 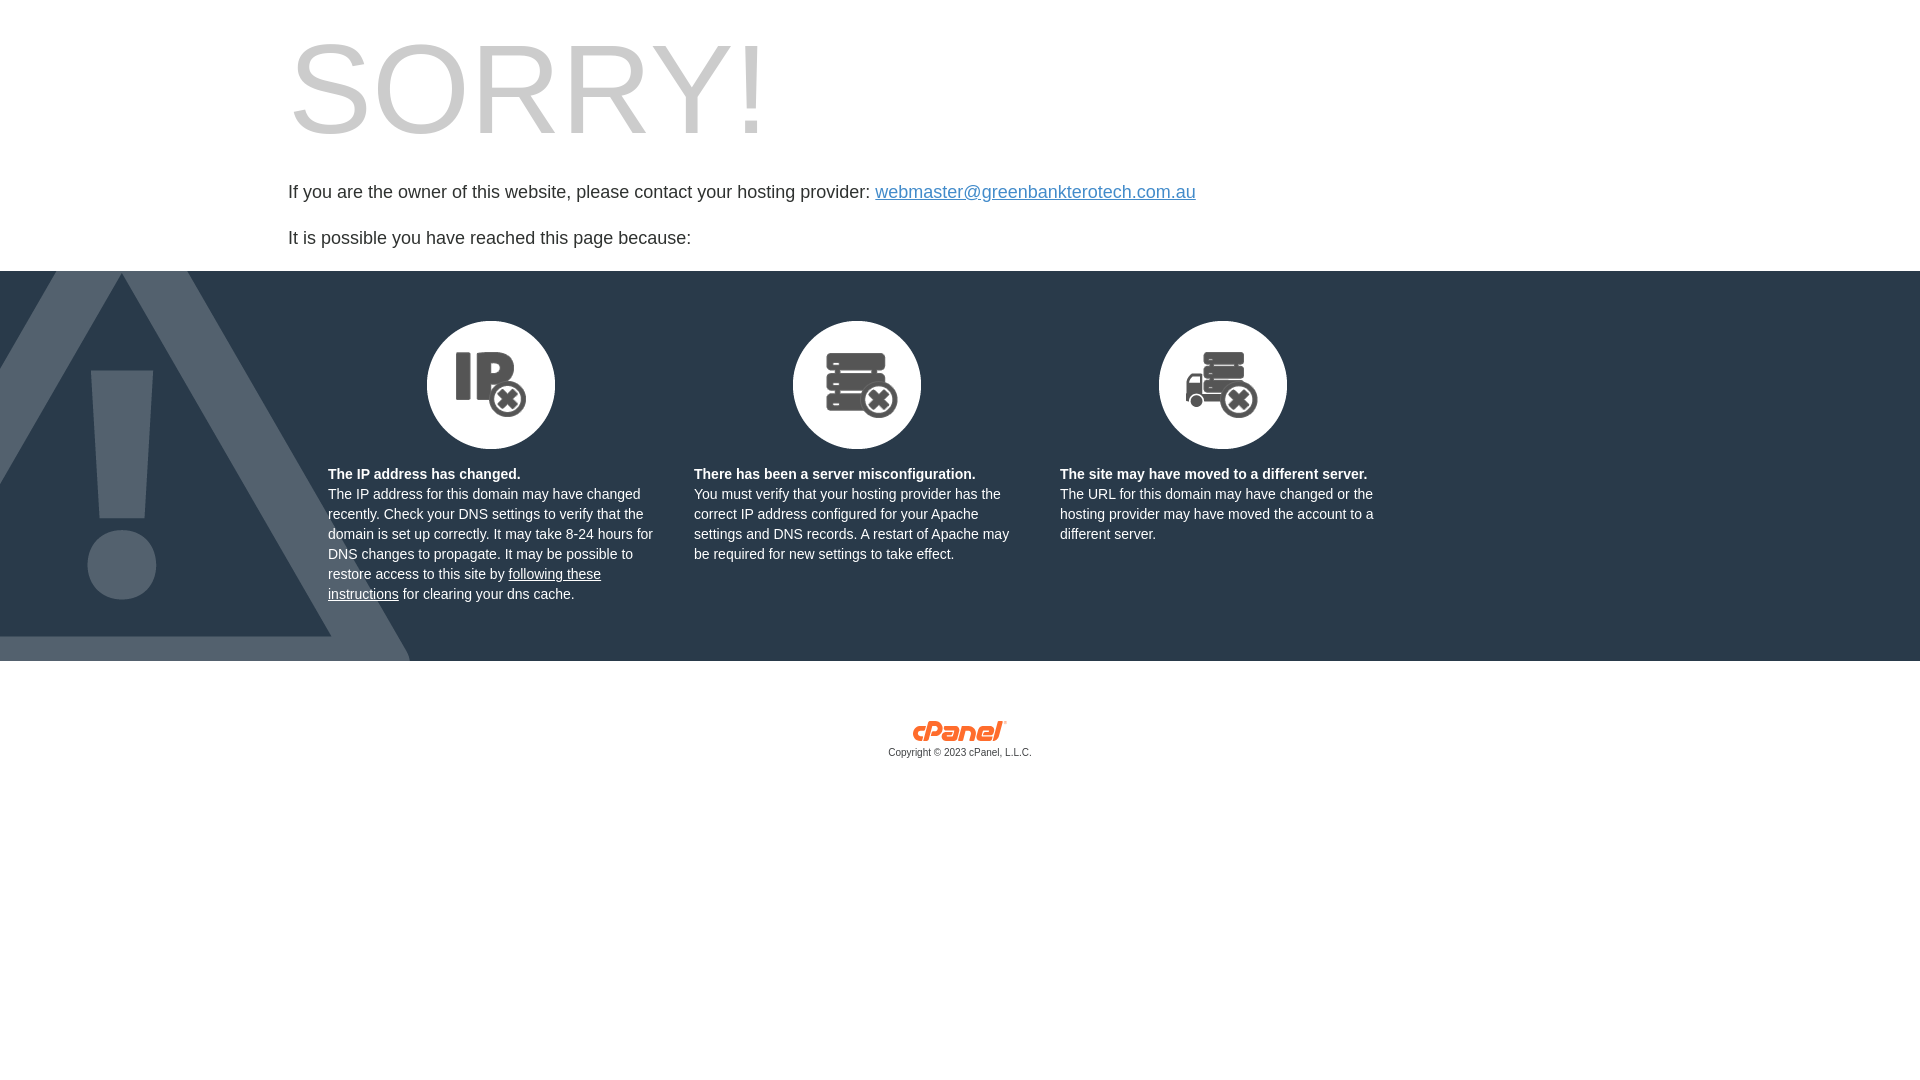 I want to click on following these instructions, so click(x=464, y=584).